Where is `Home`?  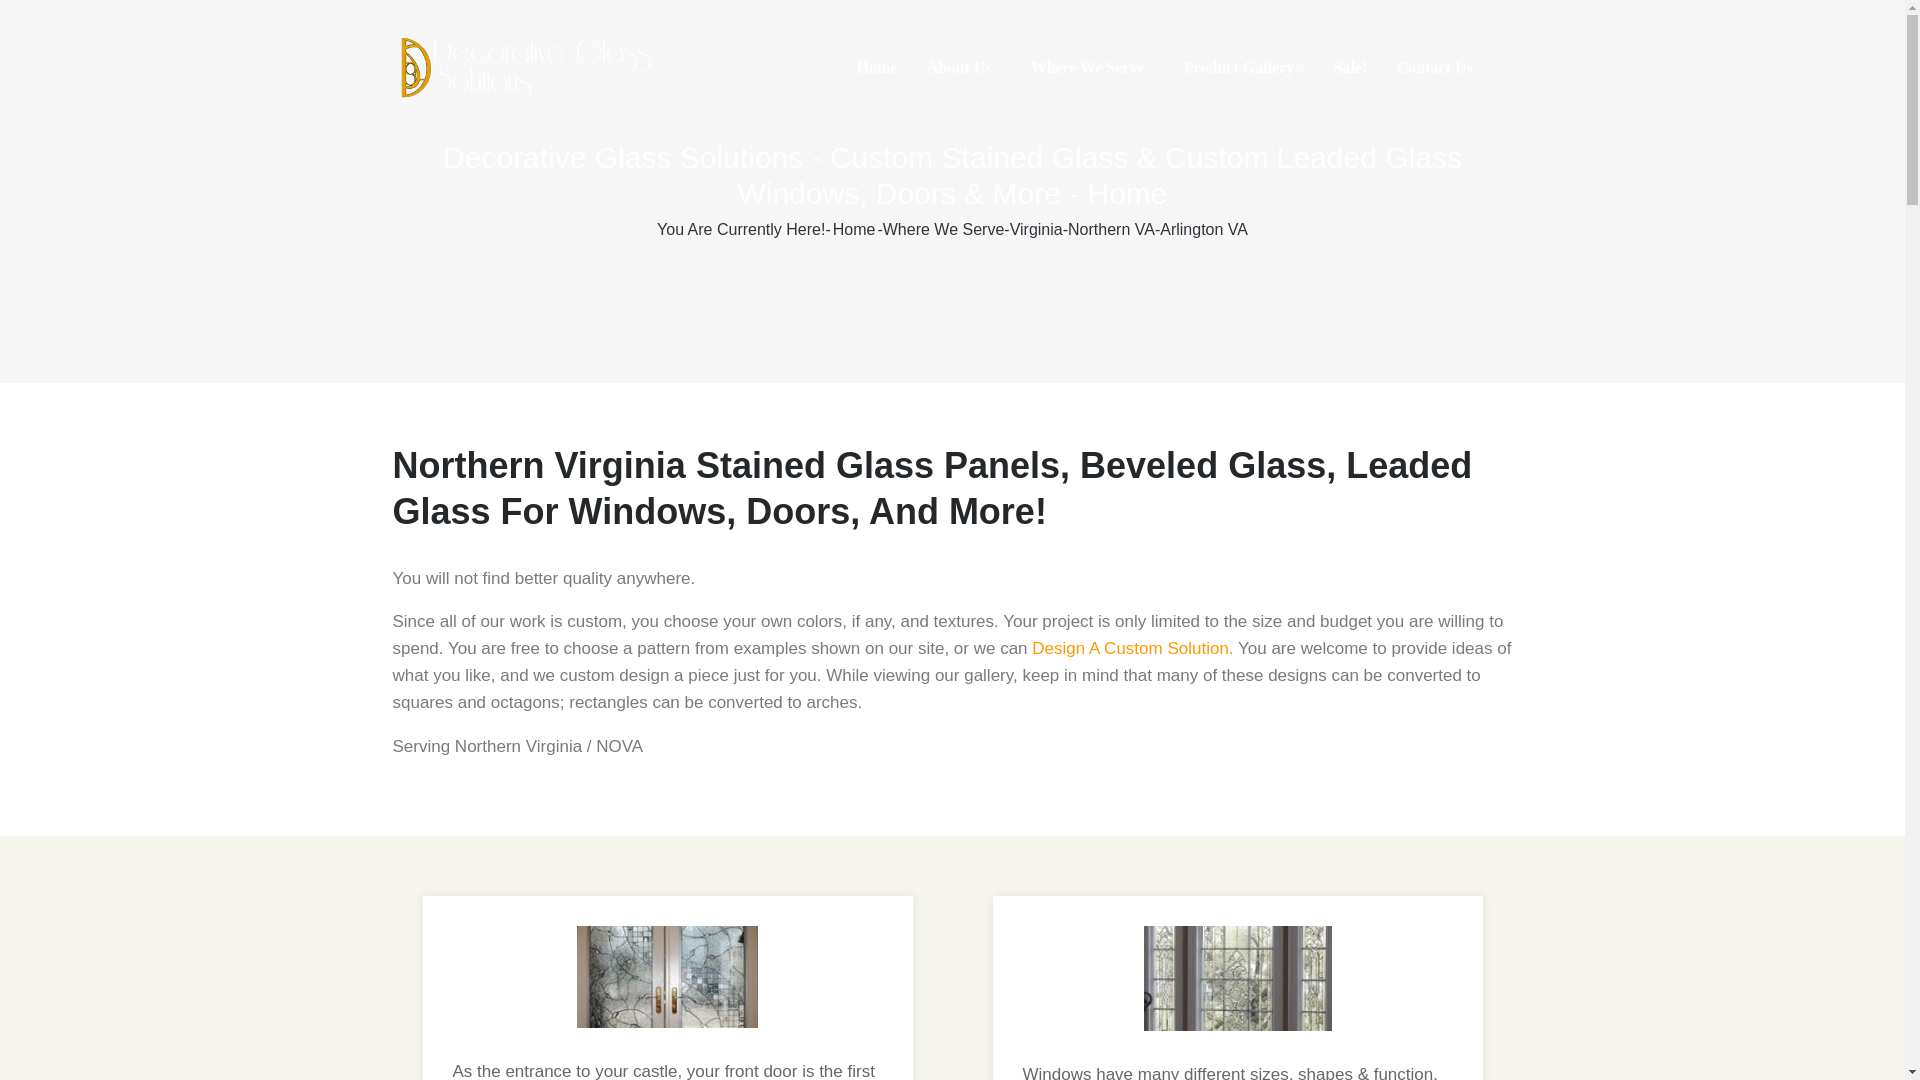
Home is located at coordinates (877, 68).